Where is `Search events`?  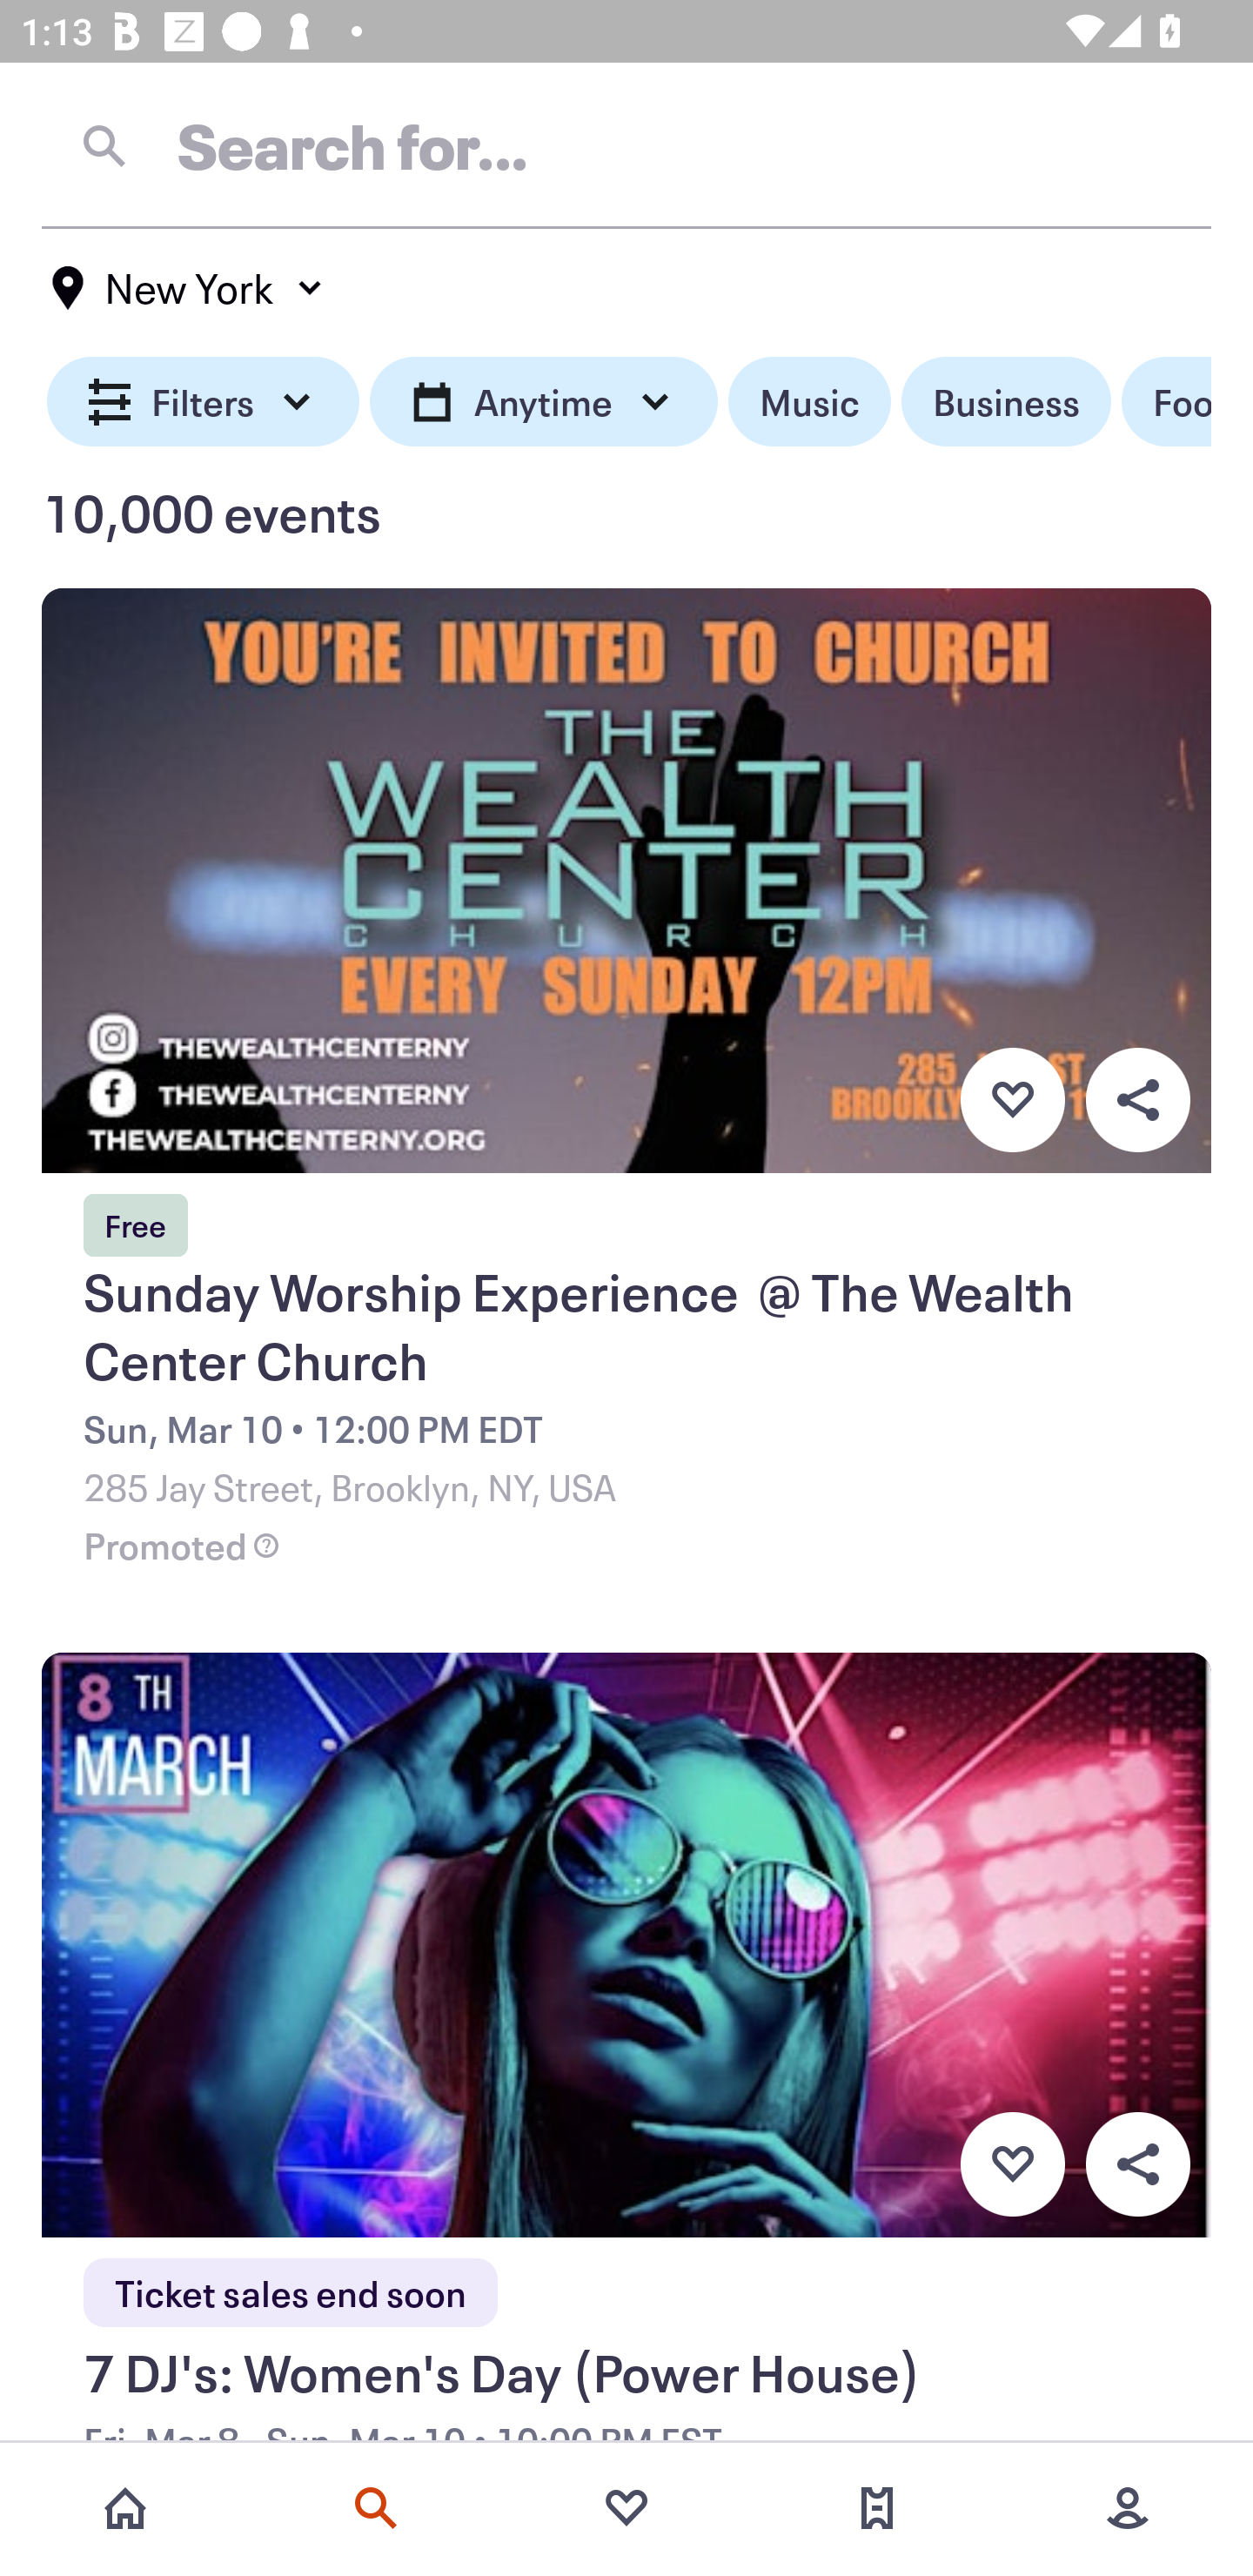 Search events is located at coordinates (376, 2508).